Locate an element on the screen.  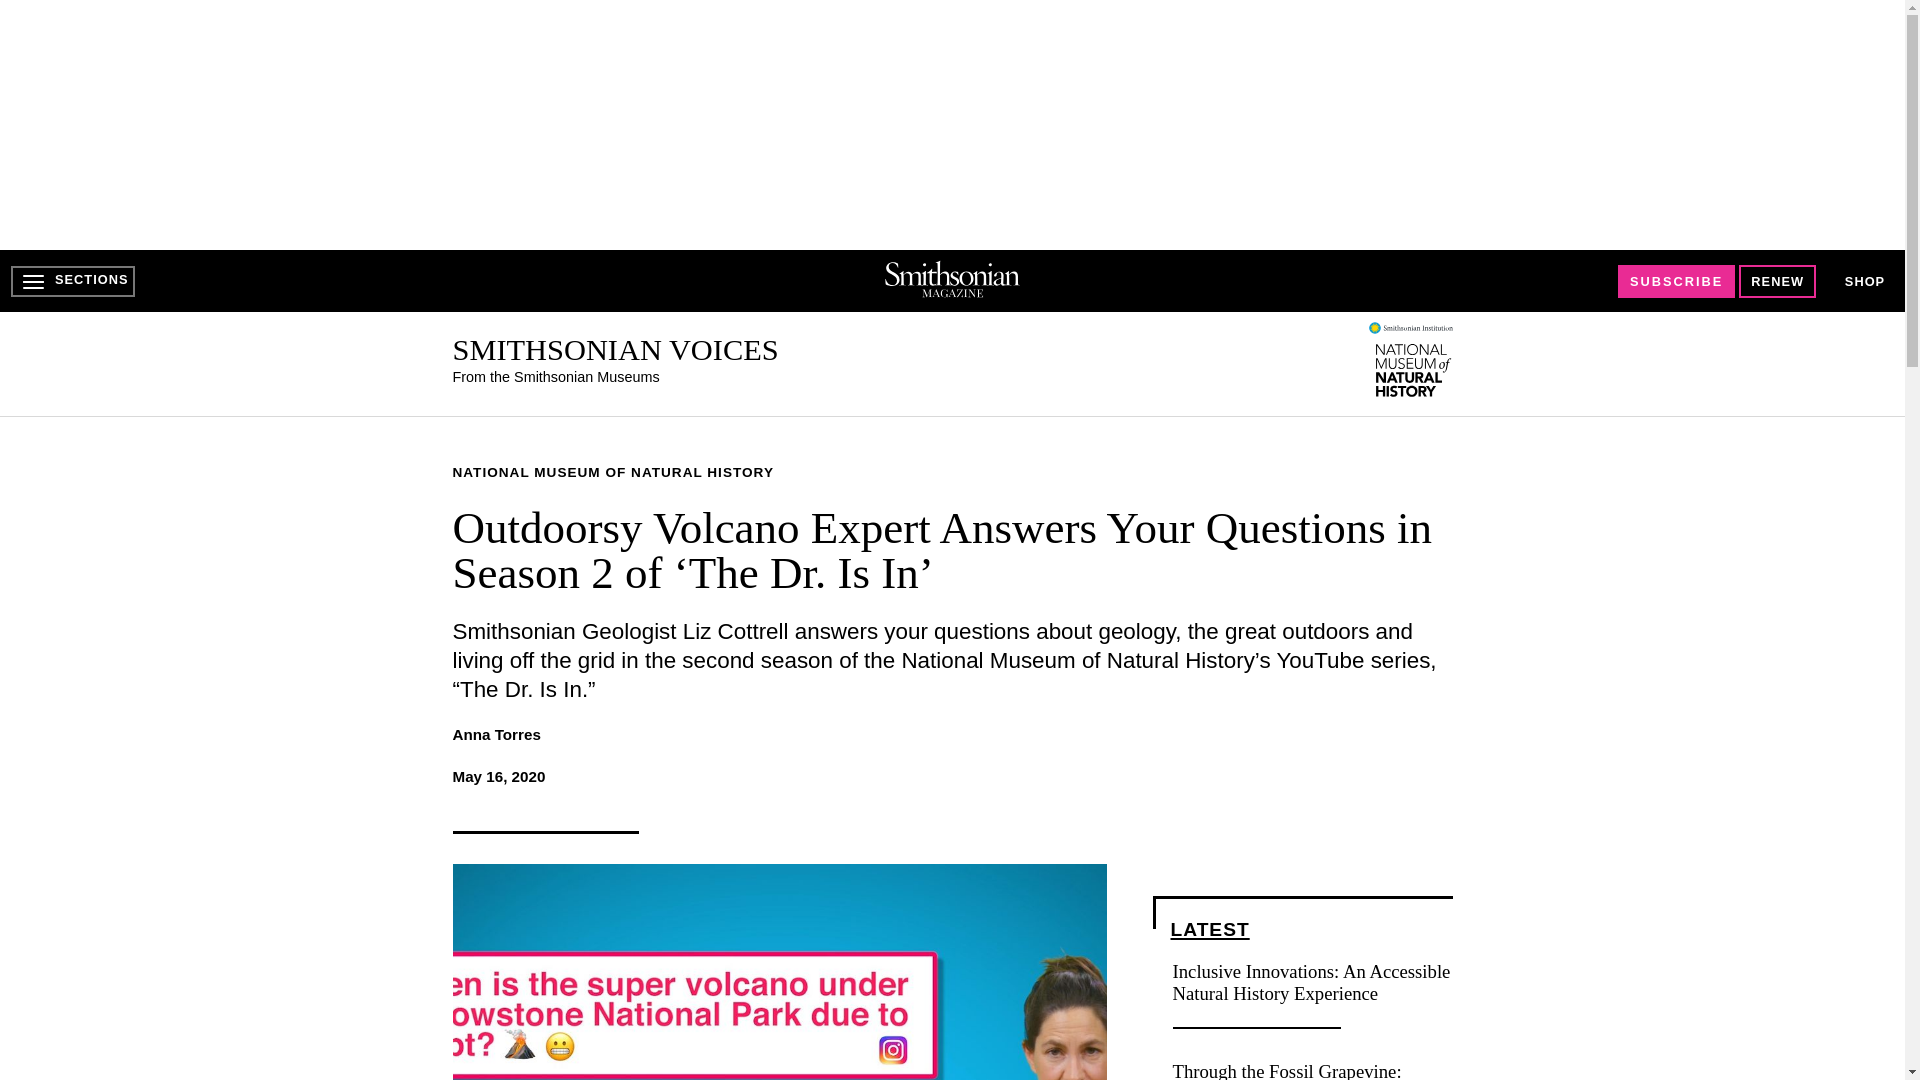
RENEW is located at coordinates (1778, 281).